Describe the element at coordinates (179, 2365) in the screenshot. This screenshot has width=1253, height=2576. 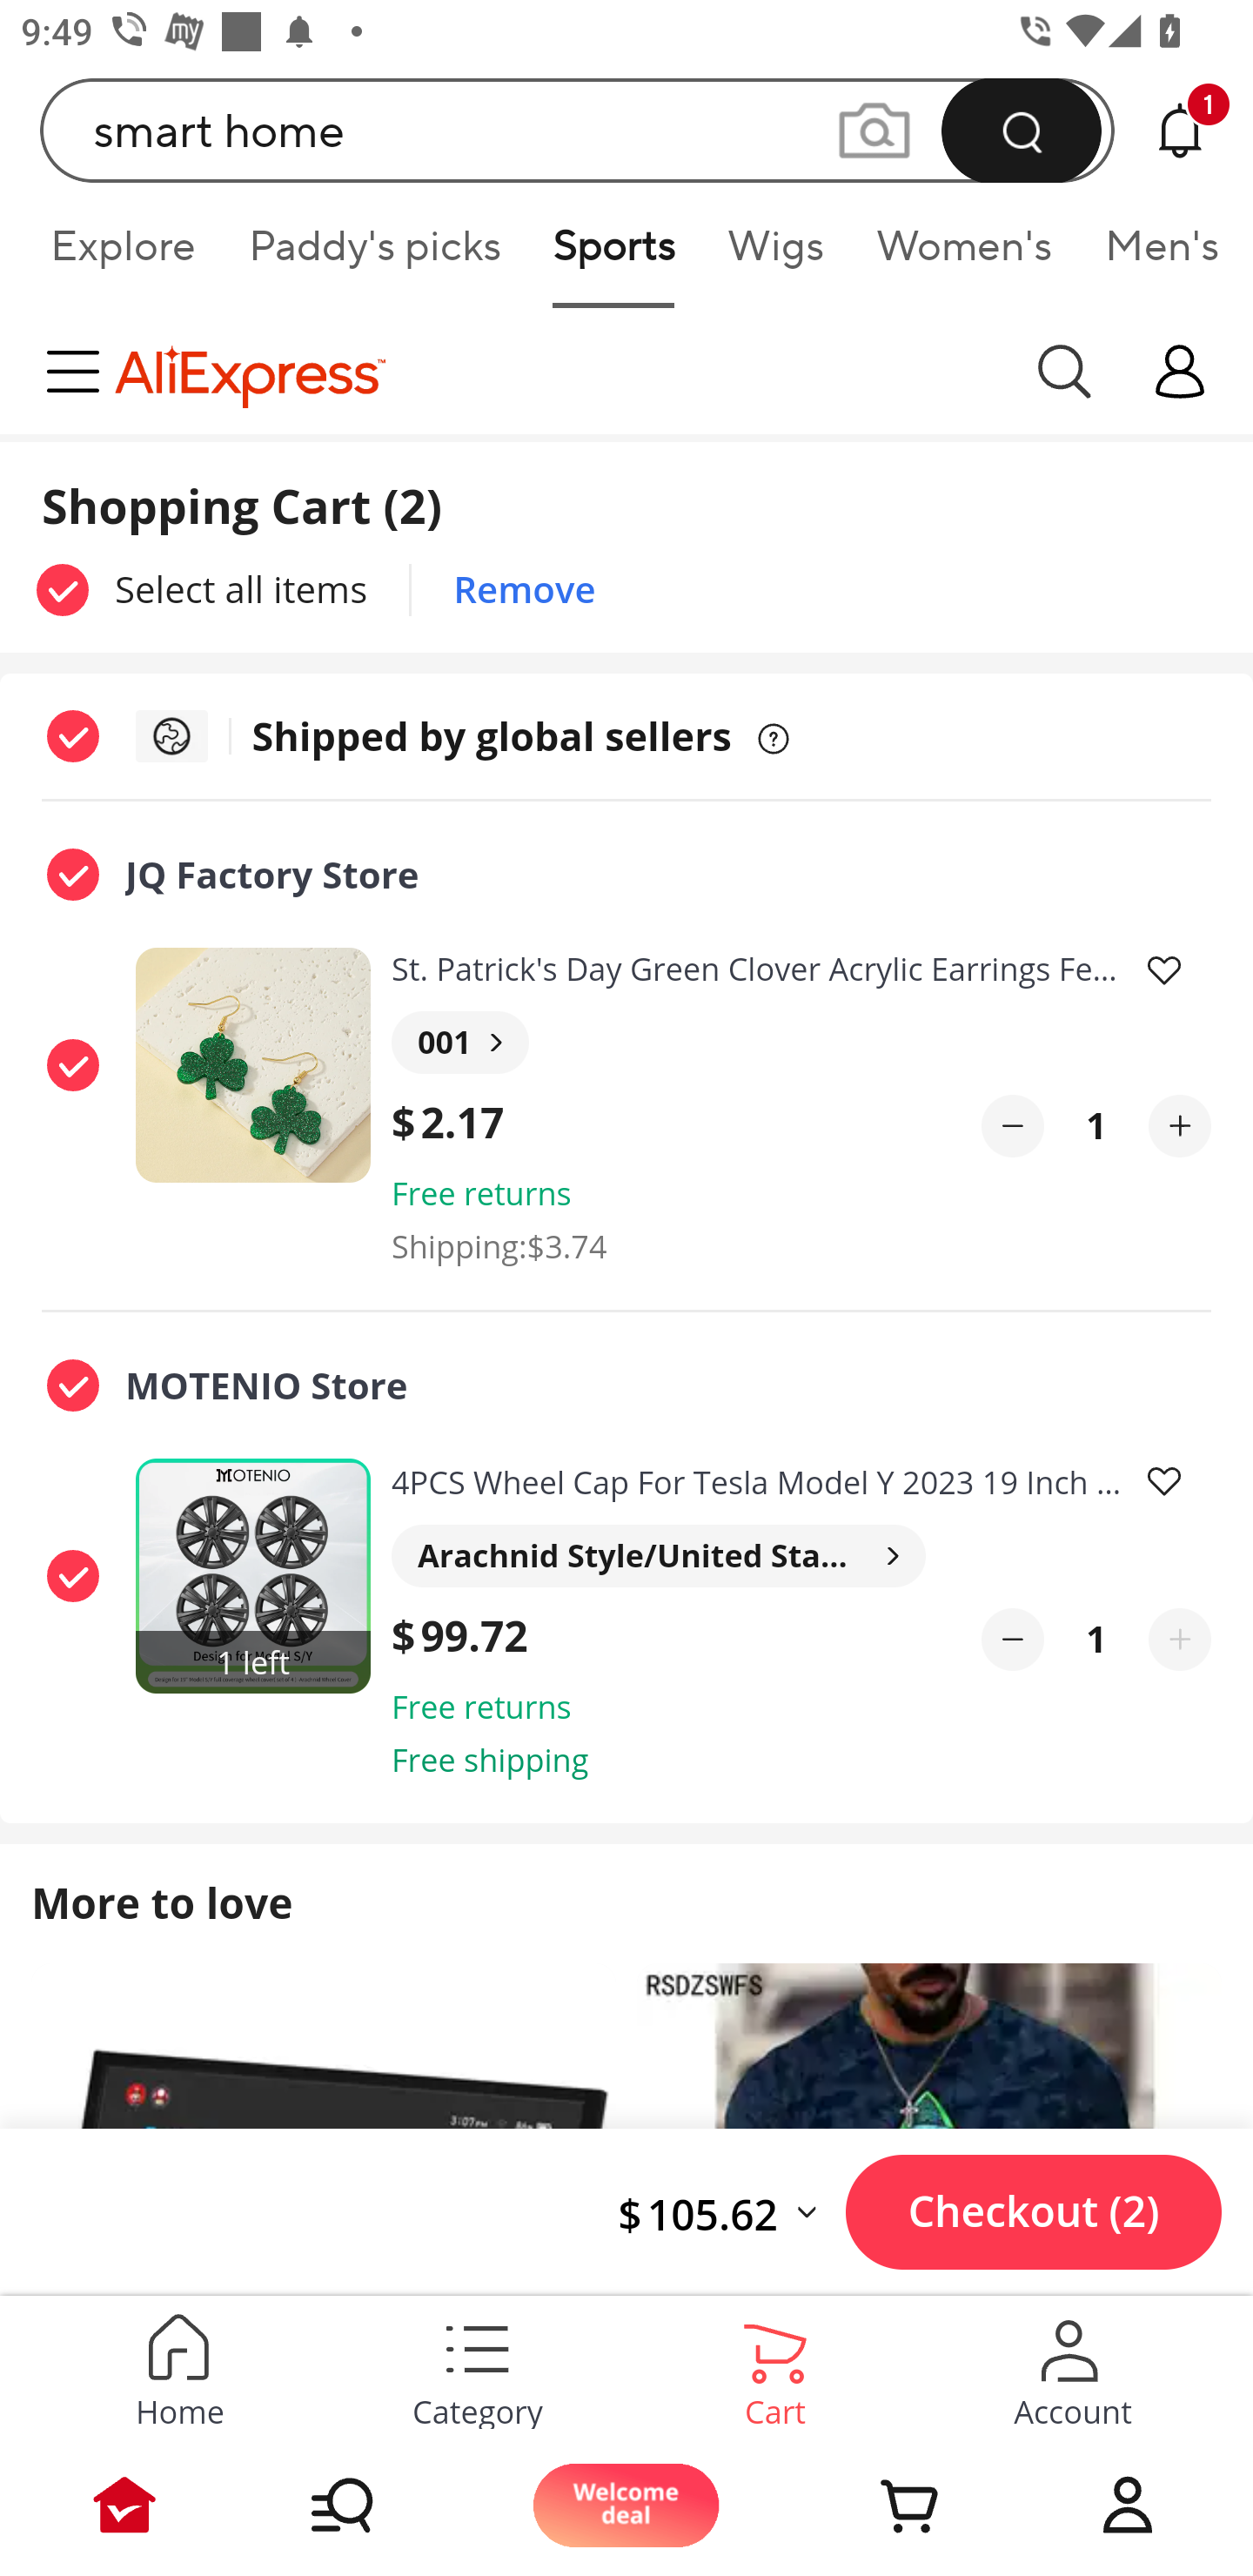
I see `Home` at that location.